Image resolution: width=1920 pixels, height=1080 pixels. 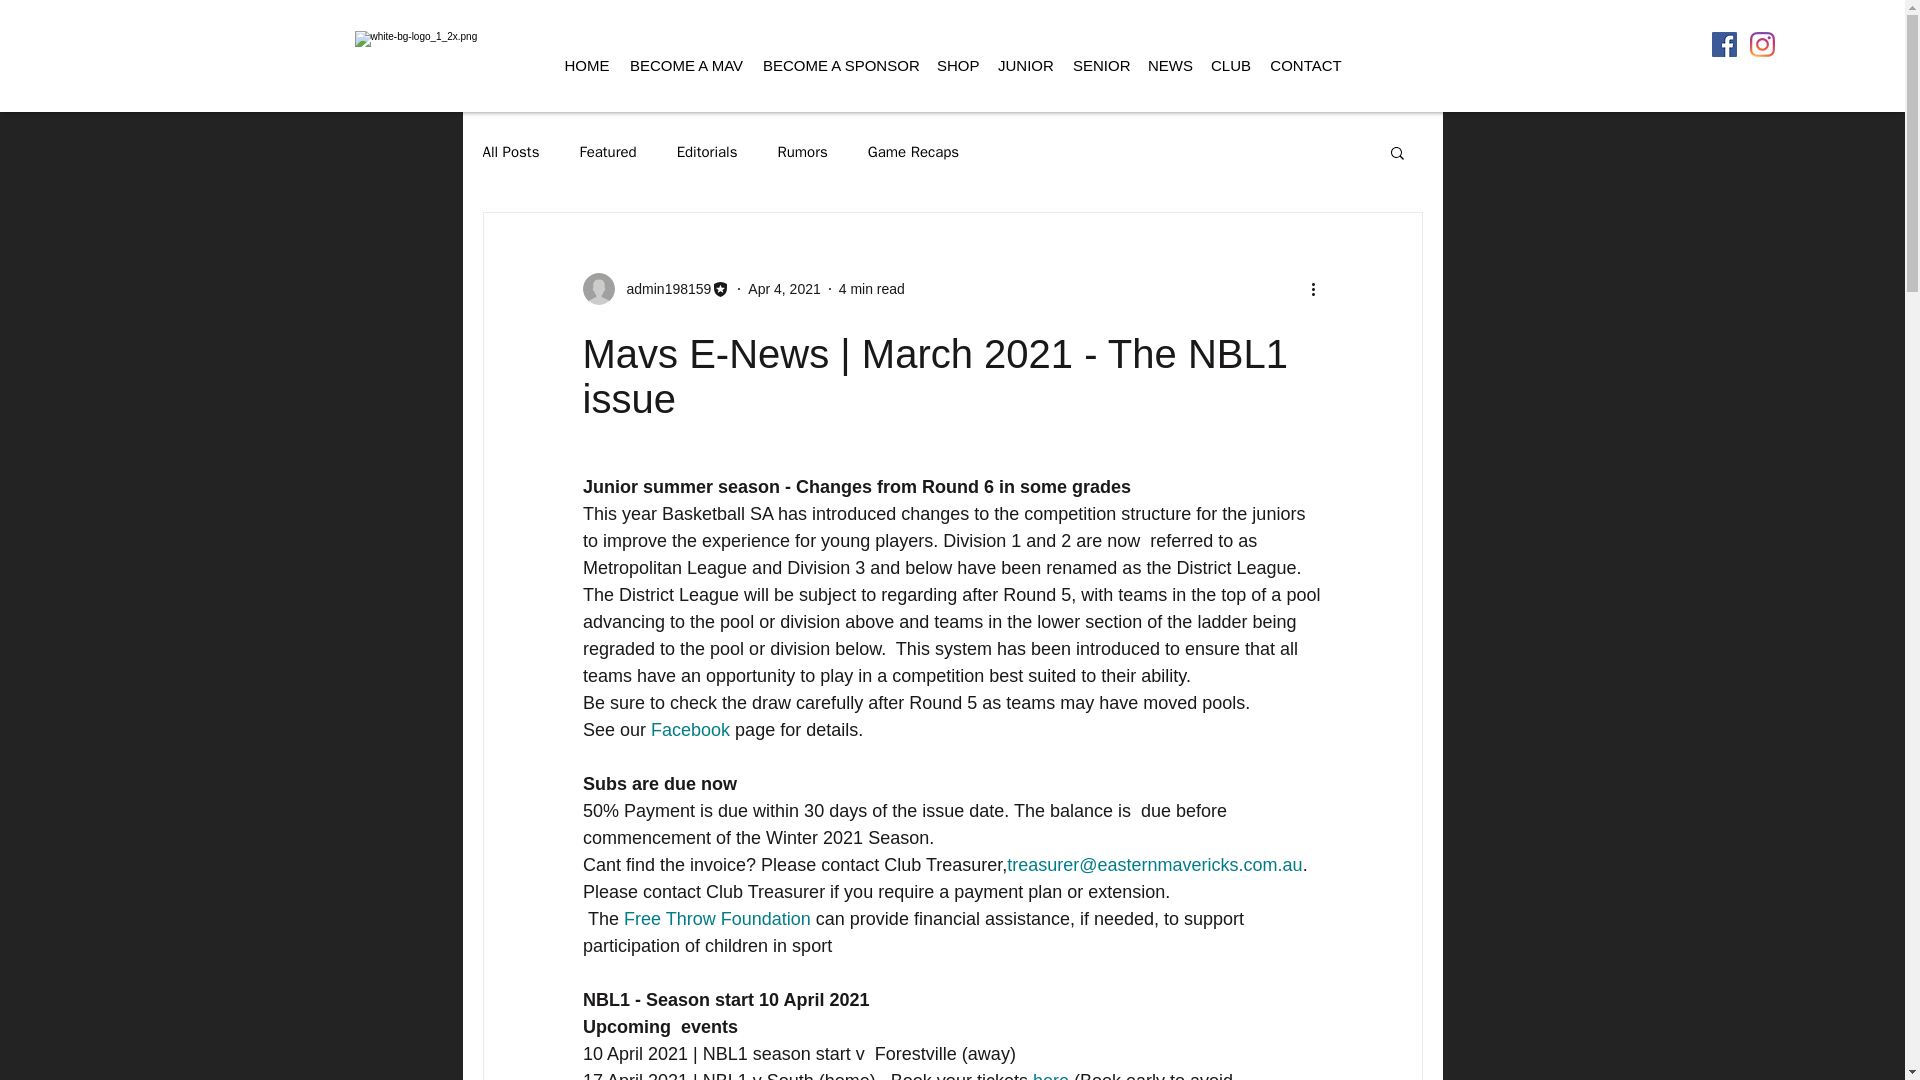 I want to click on Apr 4, 2021, so click(x=784, y=287).